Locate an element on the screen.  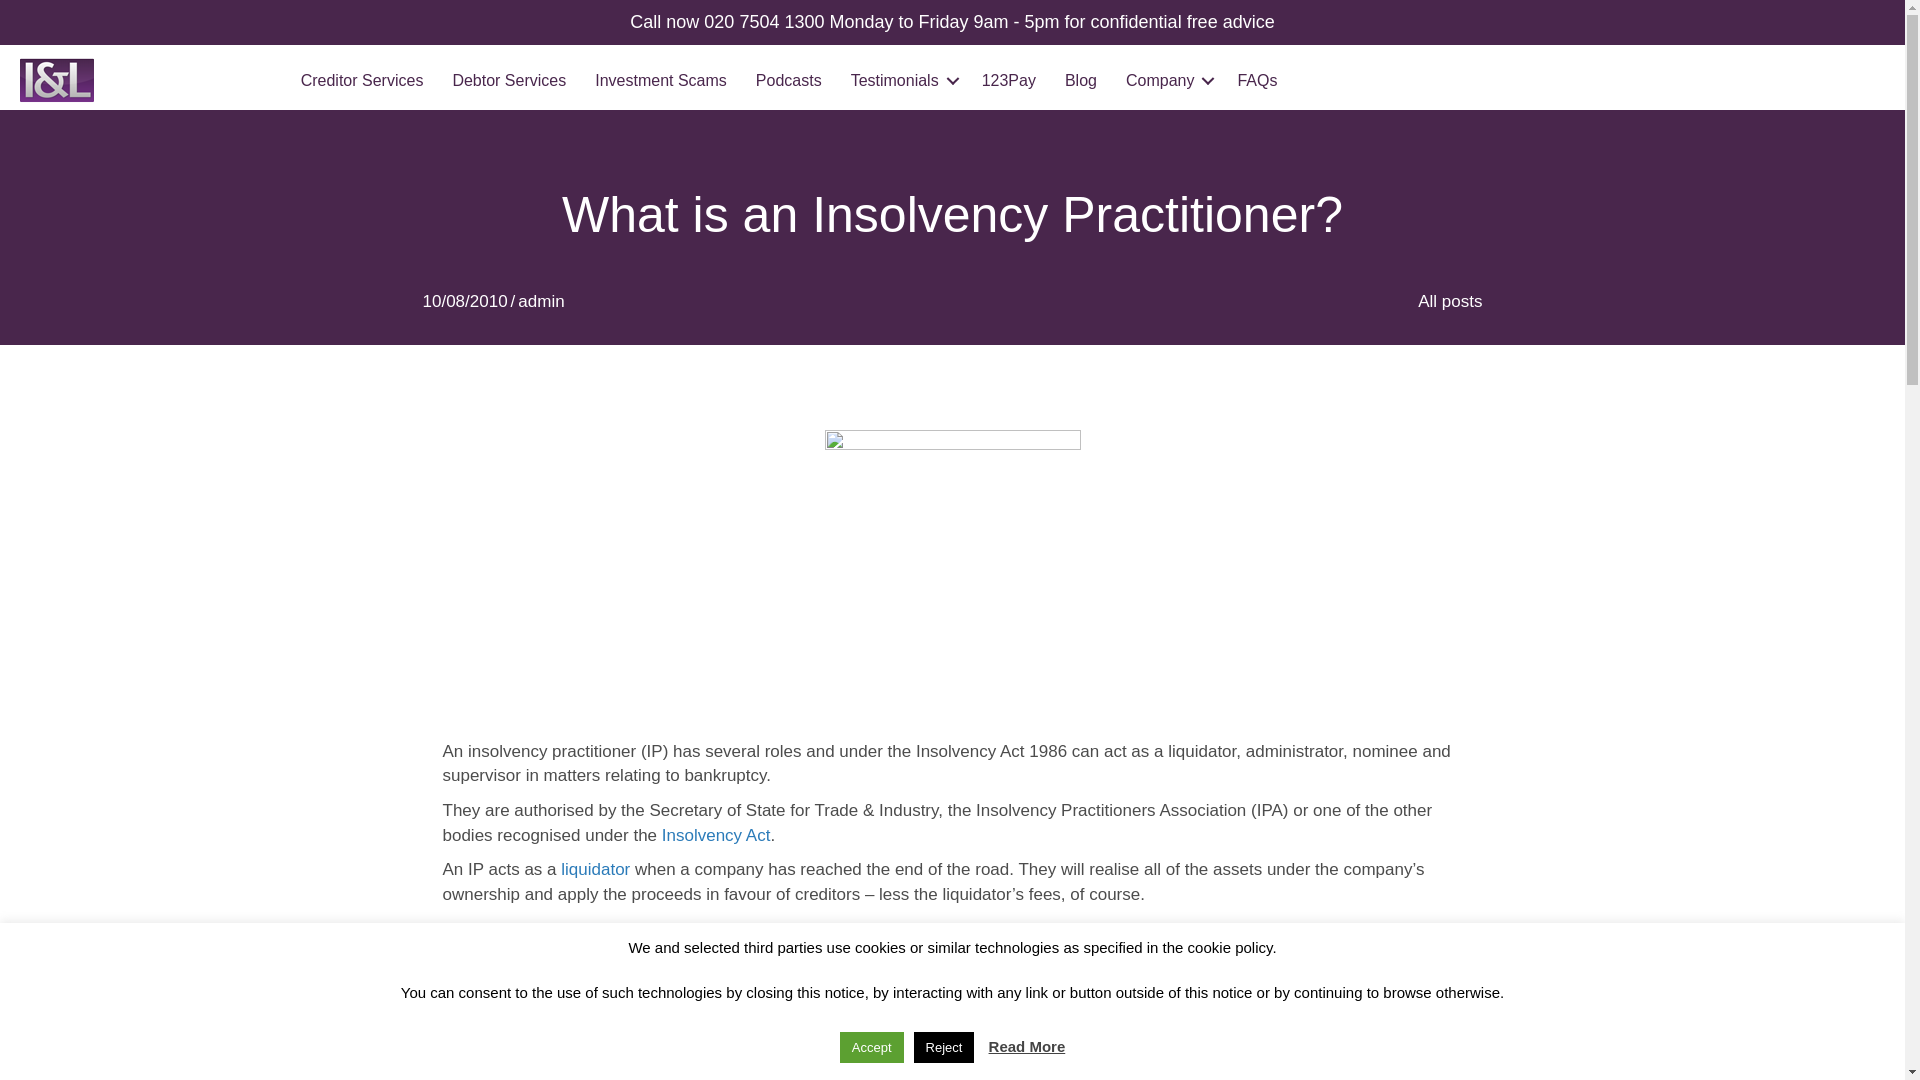
All posts is located at coordinates (1450, 301).